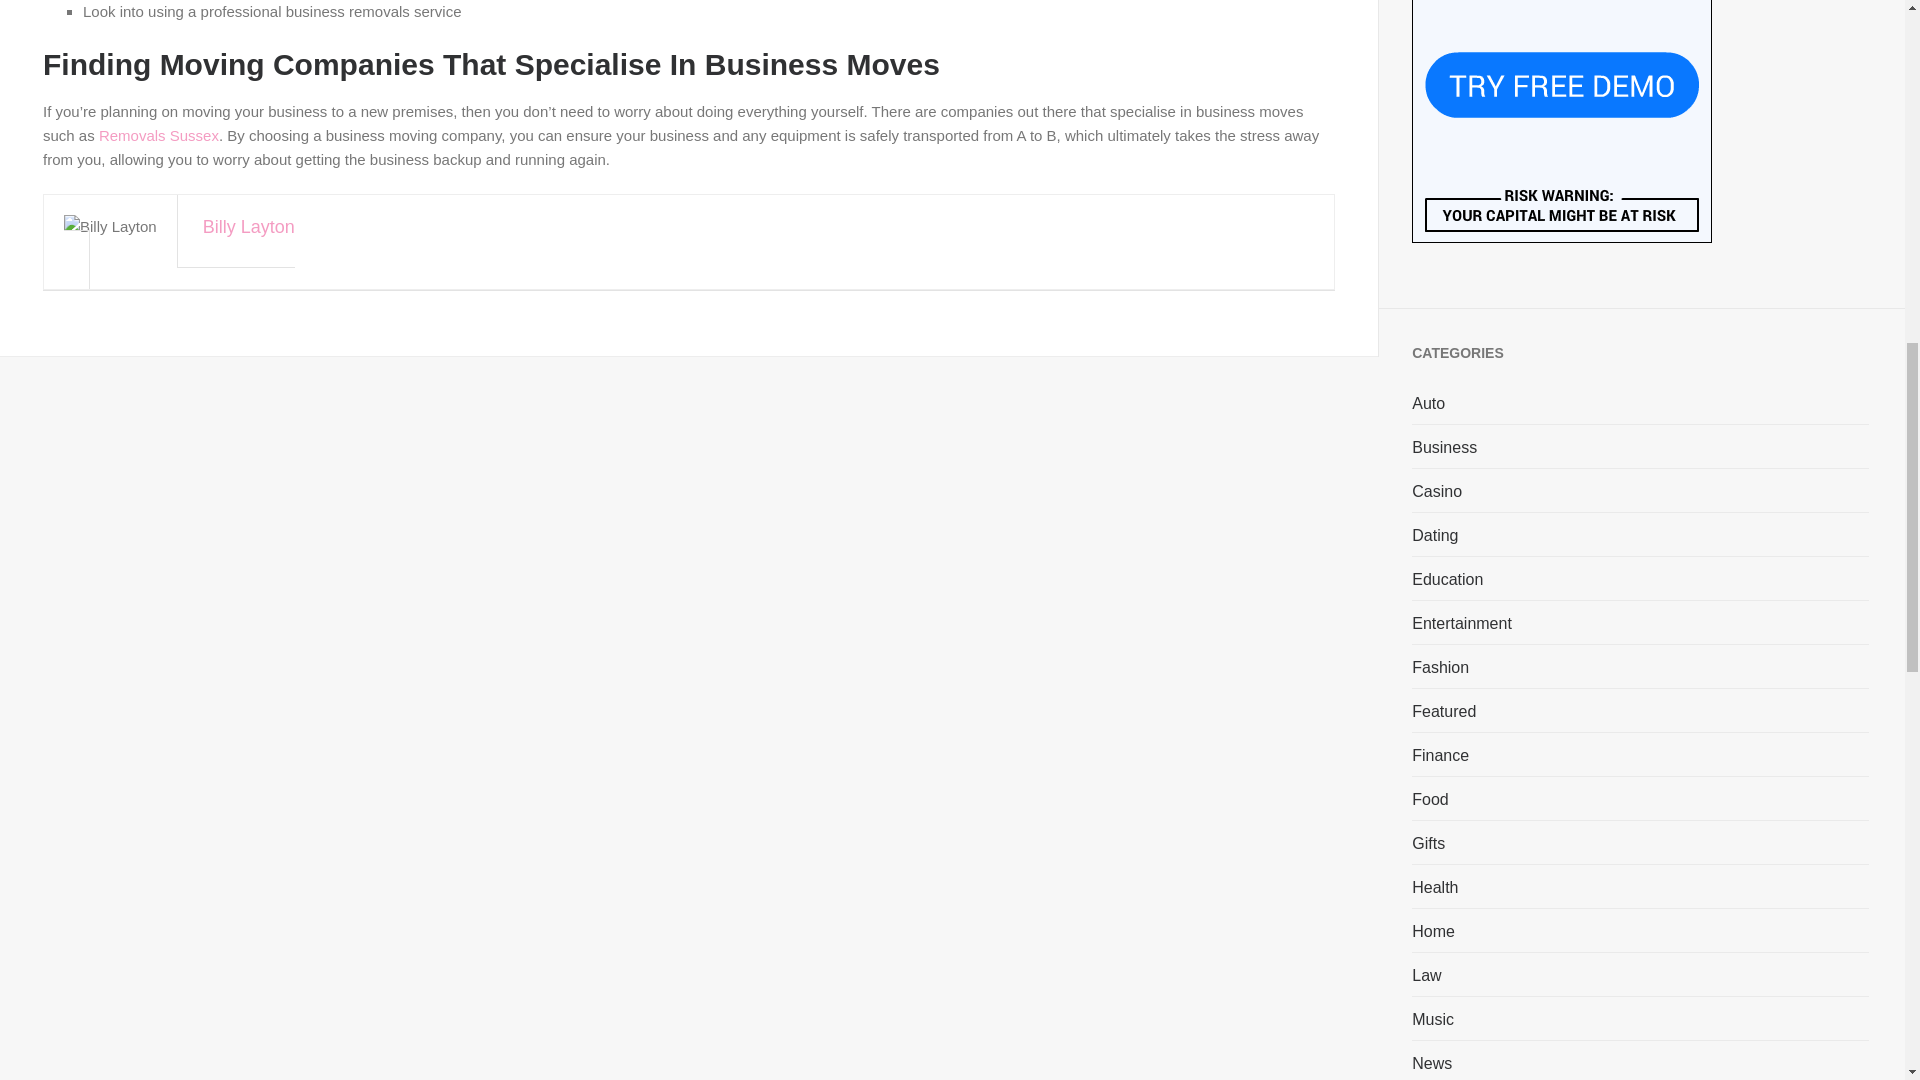  What do you see at coordinates (698, 248) in the screenshot?
I see `Billy Layton` at bounding box center [698, 248].